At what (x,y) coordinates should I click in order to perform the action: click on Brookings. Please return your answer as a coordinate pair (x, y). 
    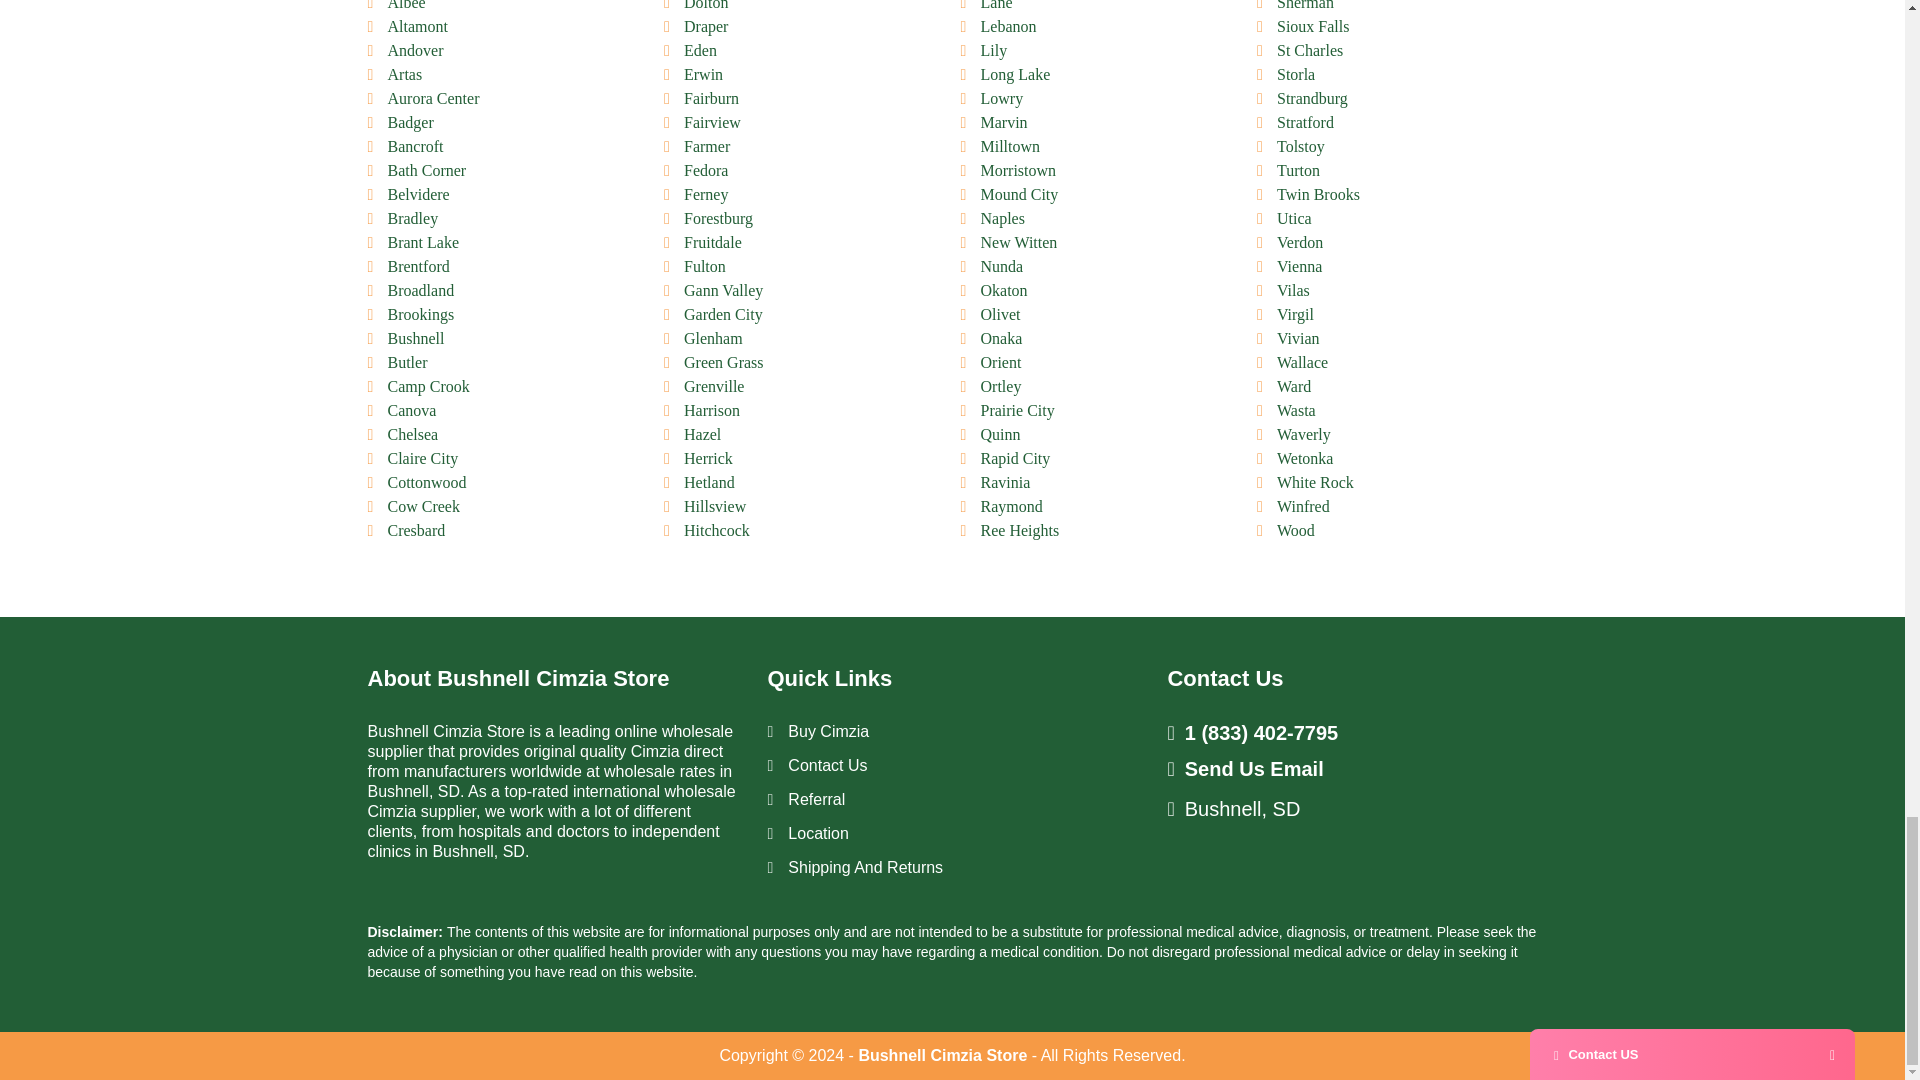
    Looking at the image, I should click on (421, 314).